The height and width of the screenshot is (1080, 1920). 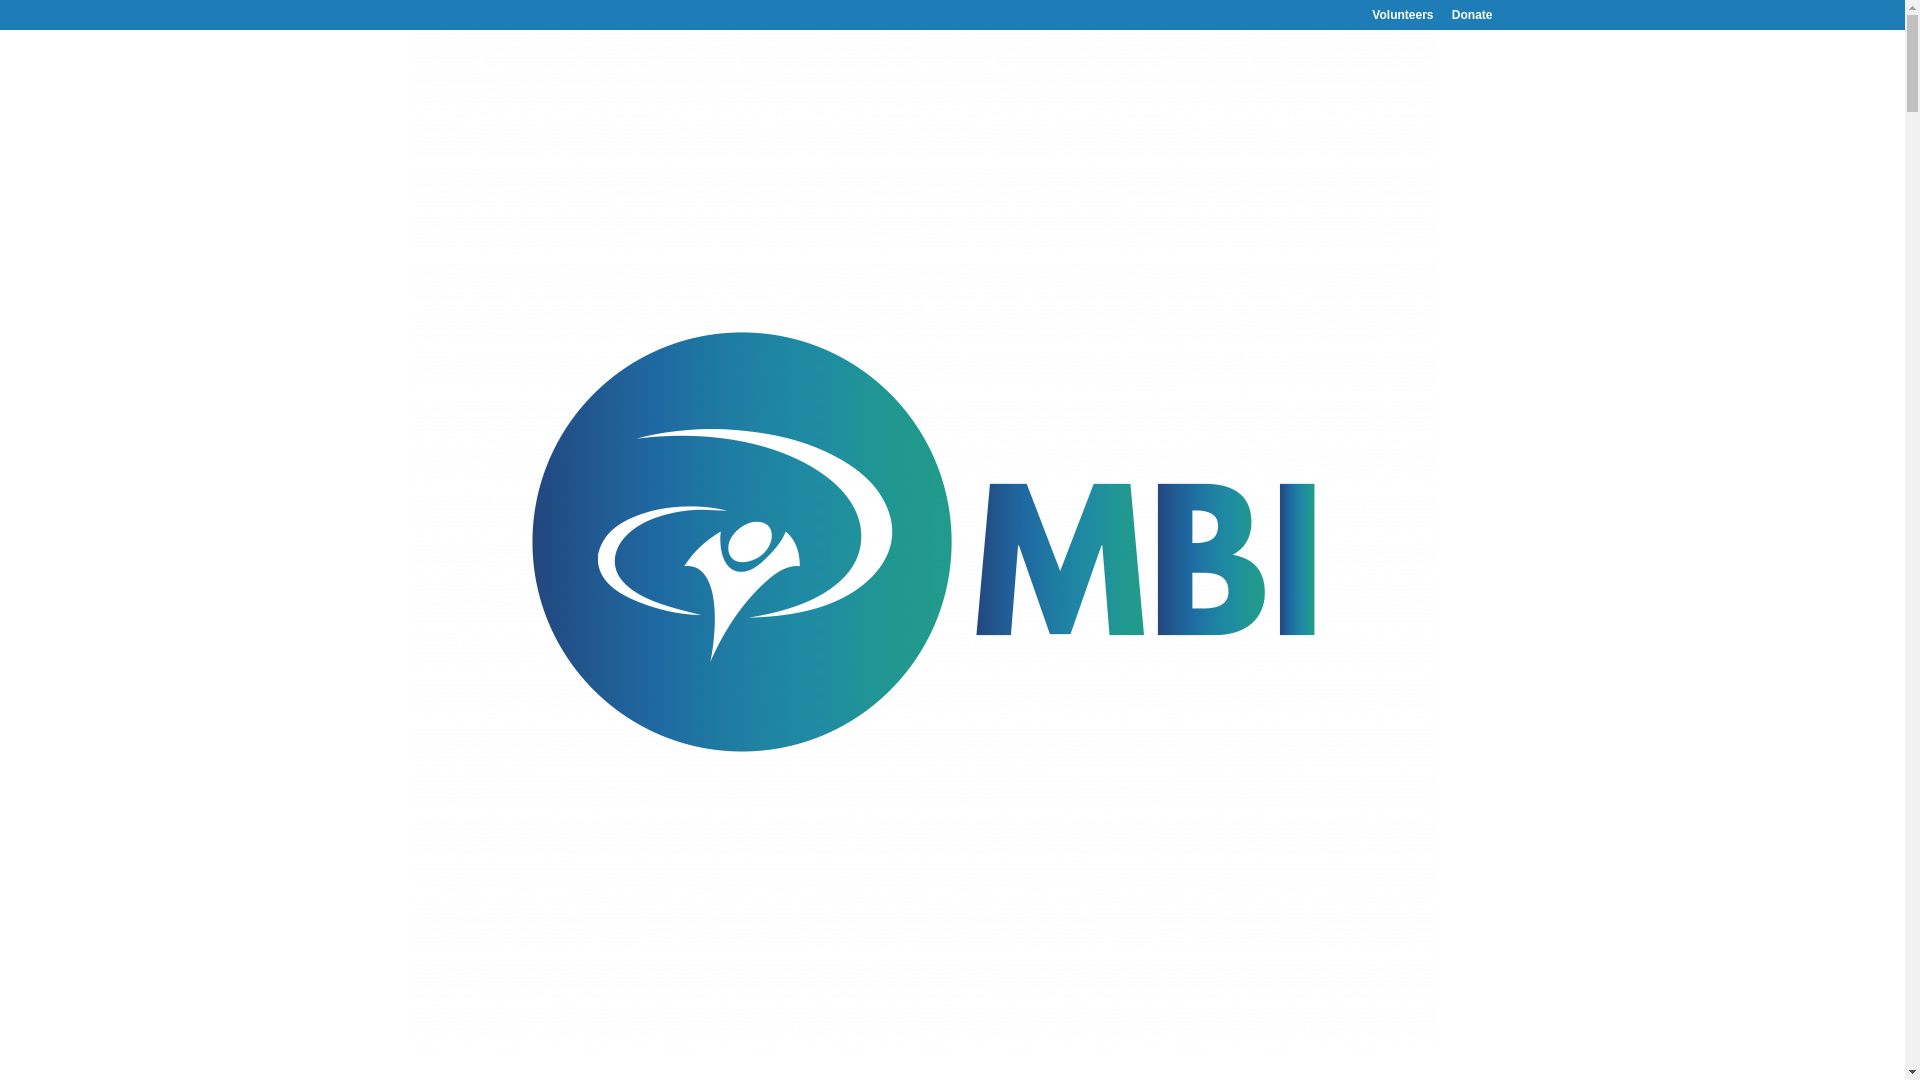 I want to click on Forgiveness for a Thief, so click(x=546, y=922).